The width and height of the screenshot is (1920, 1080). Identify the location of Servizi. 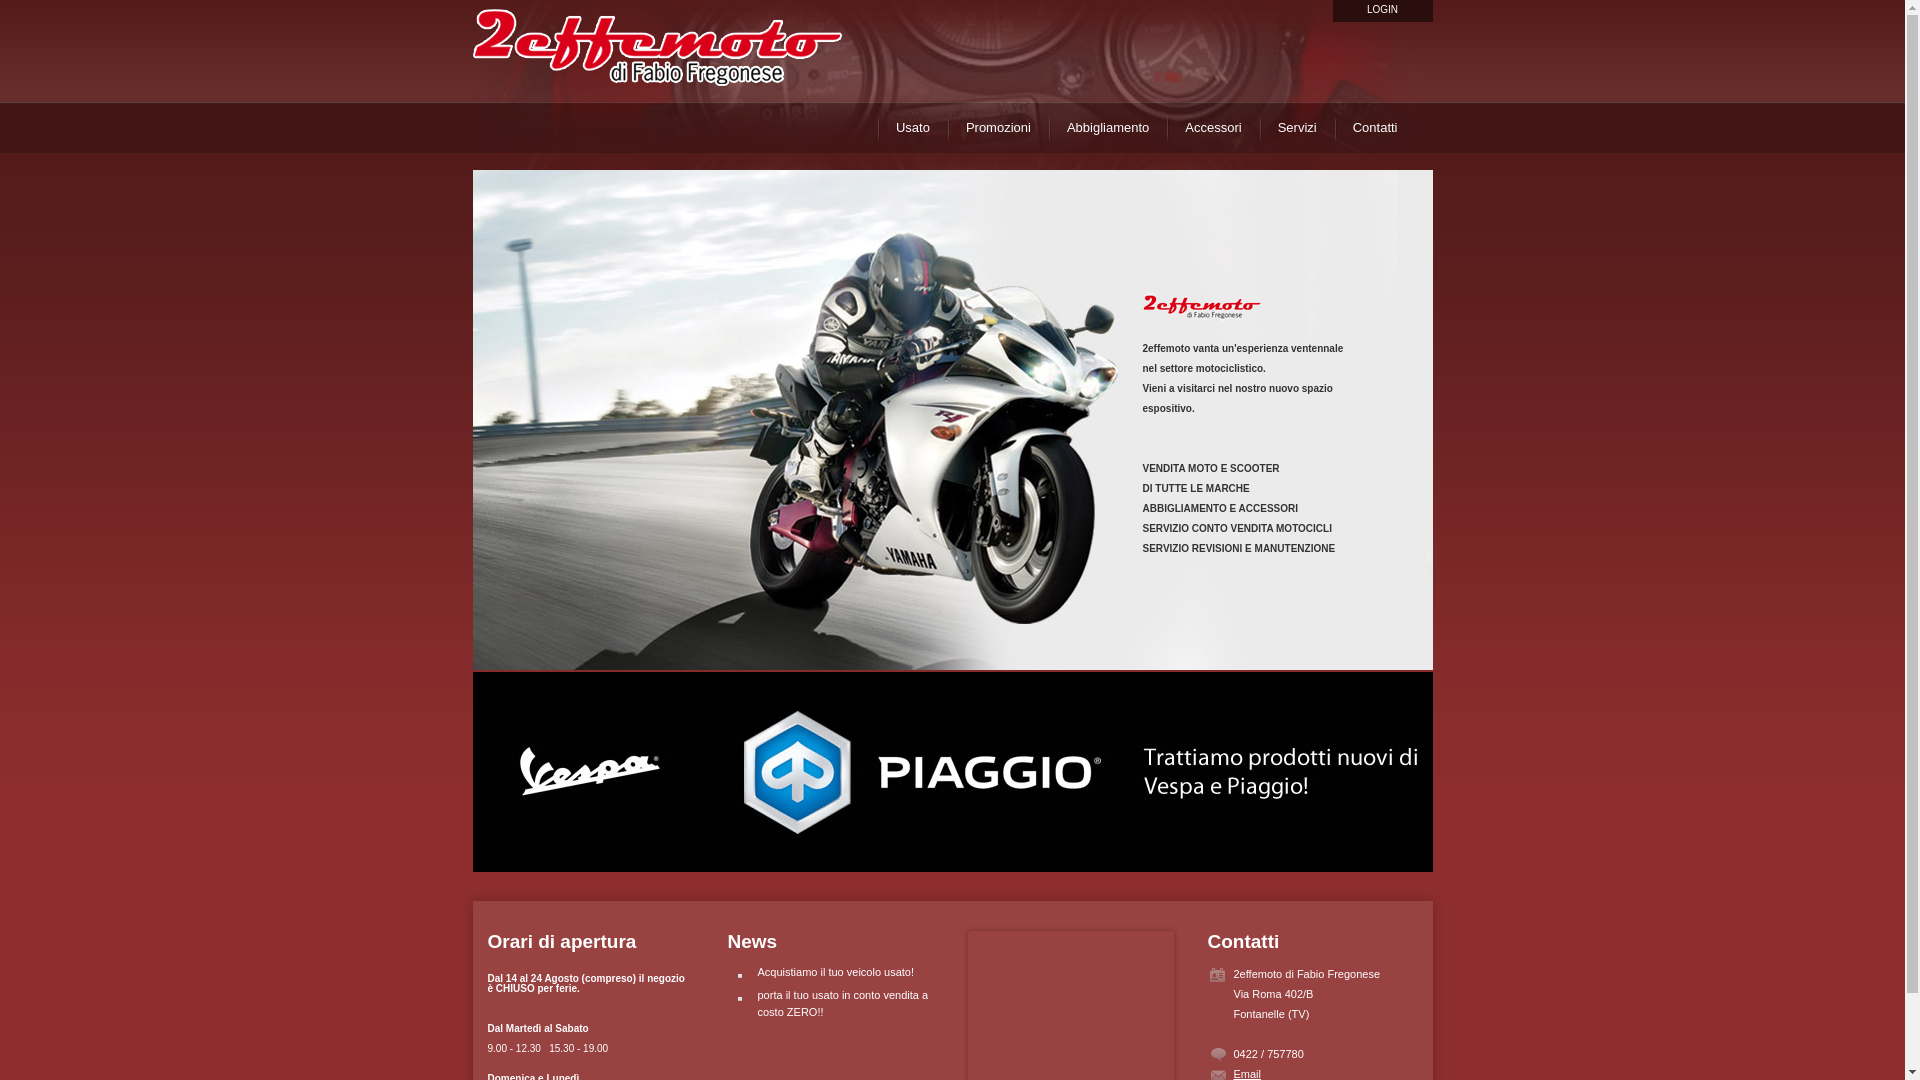
(1298, 128).